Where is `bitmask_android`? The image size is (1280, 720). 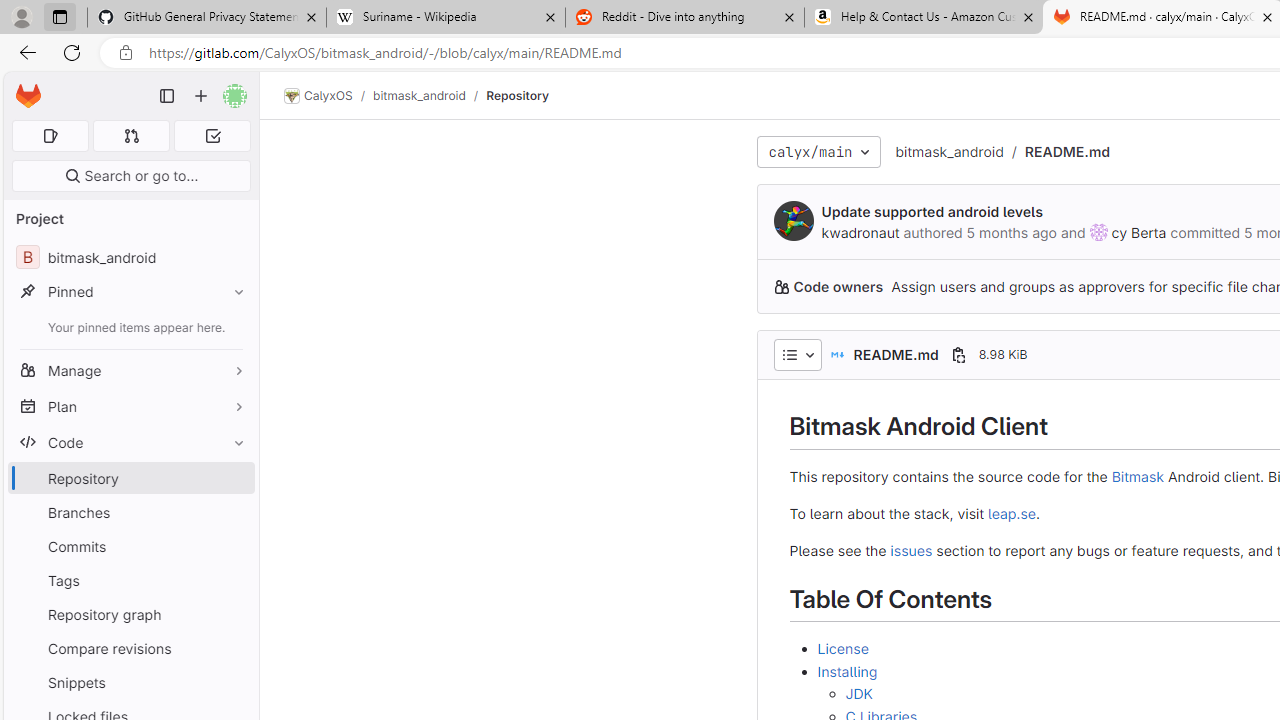
bitmask_android is located at coordinates (948, 152).